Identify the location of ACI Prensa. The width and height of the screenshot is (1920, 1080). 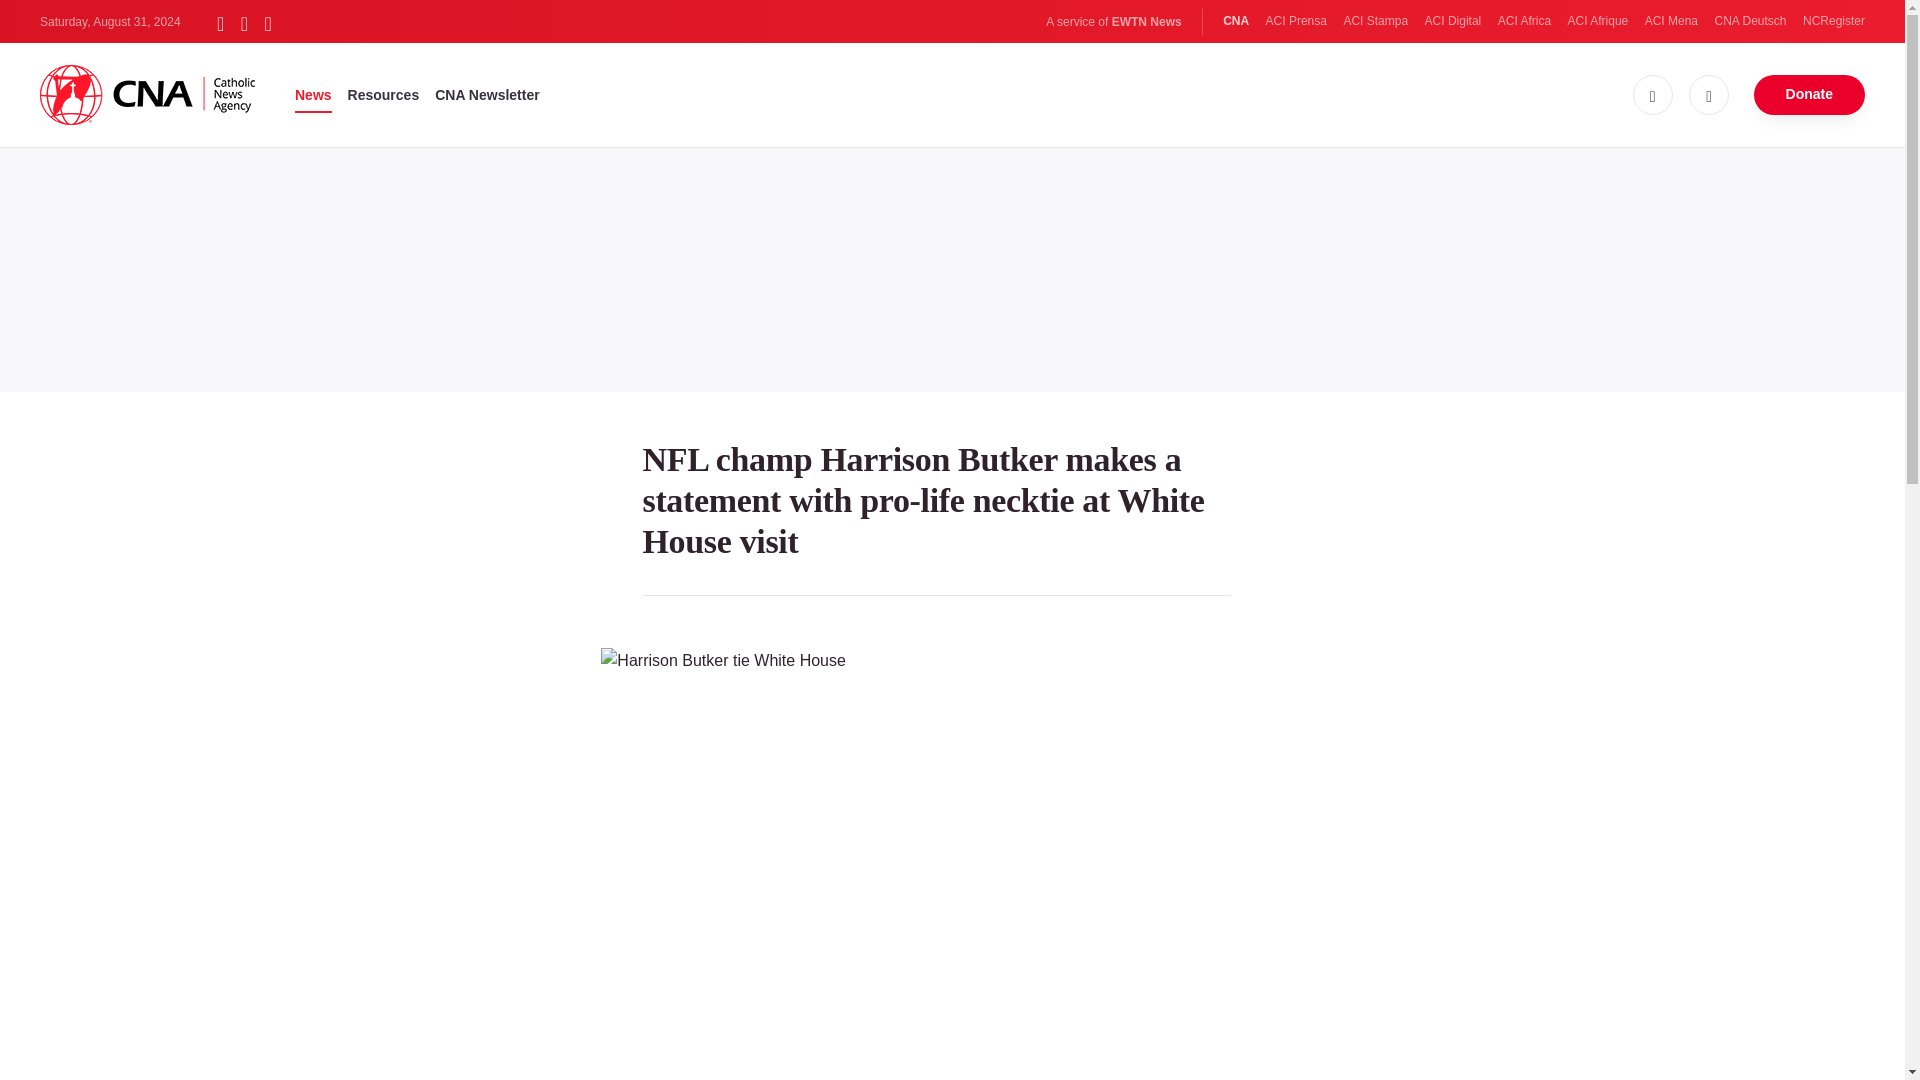
(1296, 21).